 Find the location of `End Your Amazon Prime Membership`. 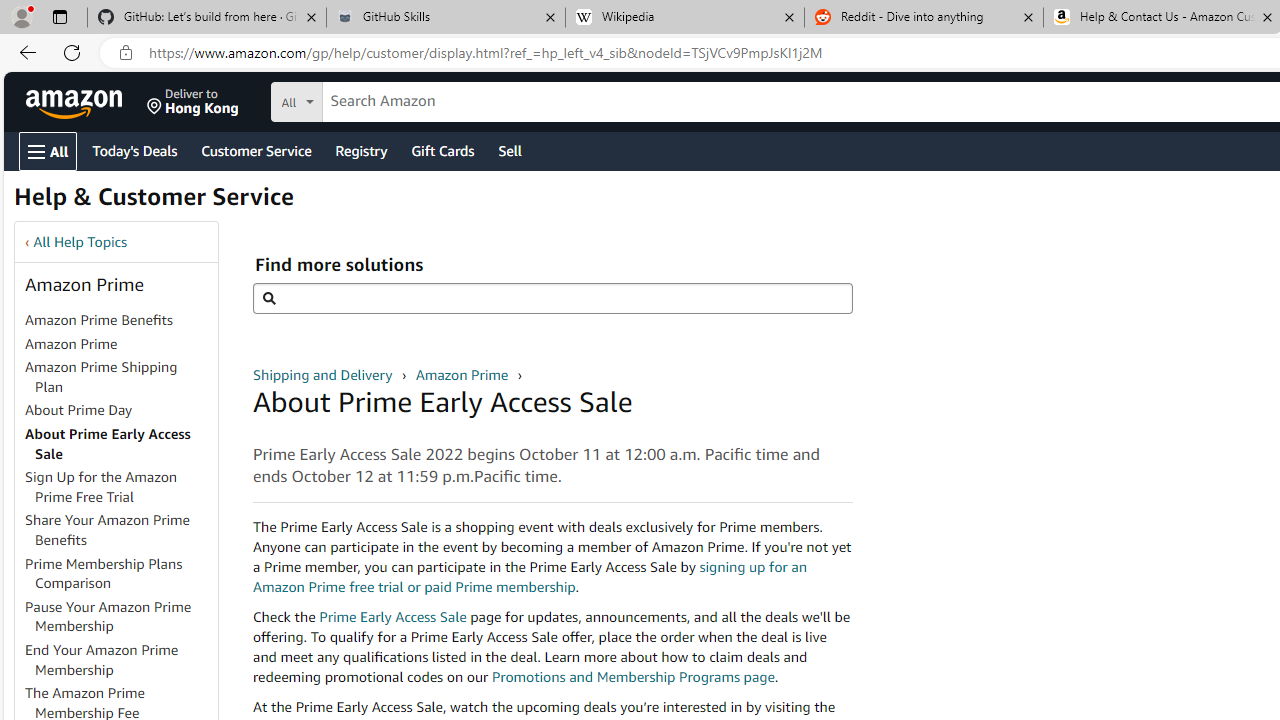

End Your Amazon Prime Membership is located at coordinates (102, 659).